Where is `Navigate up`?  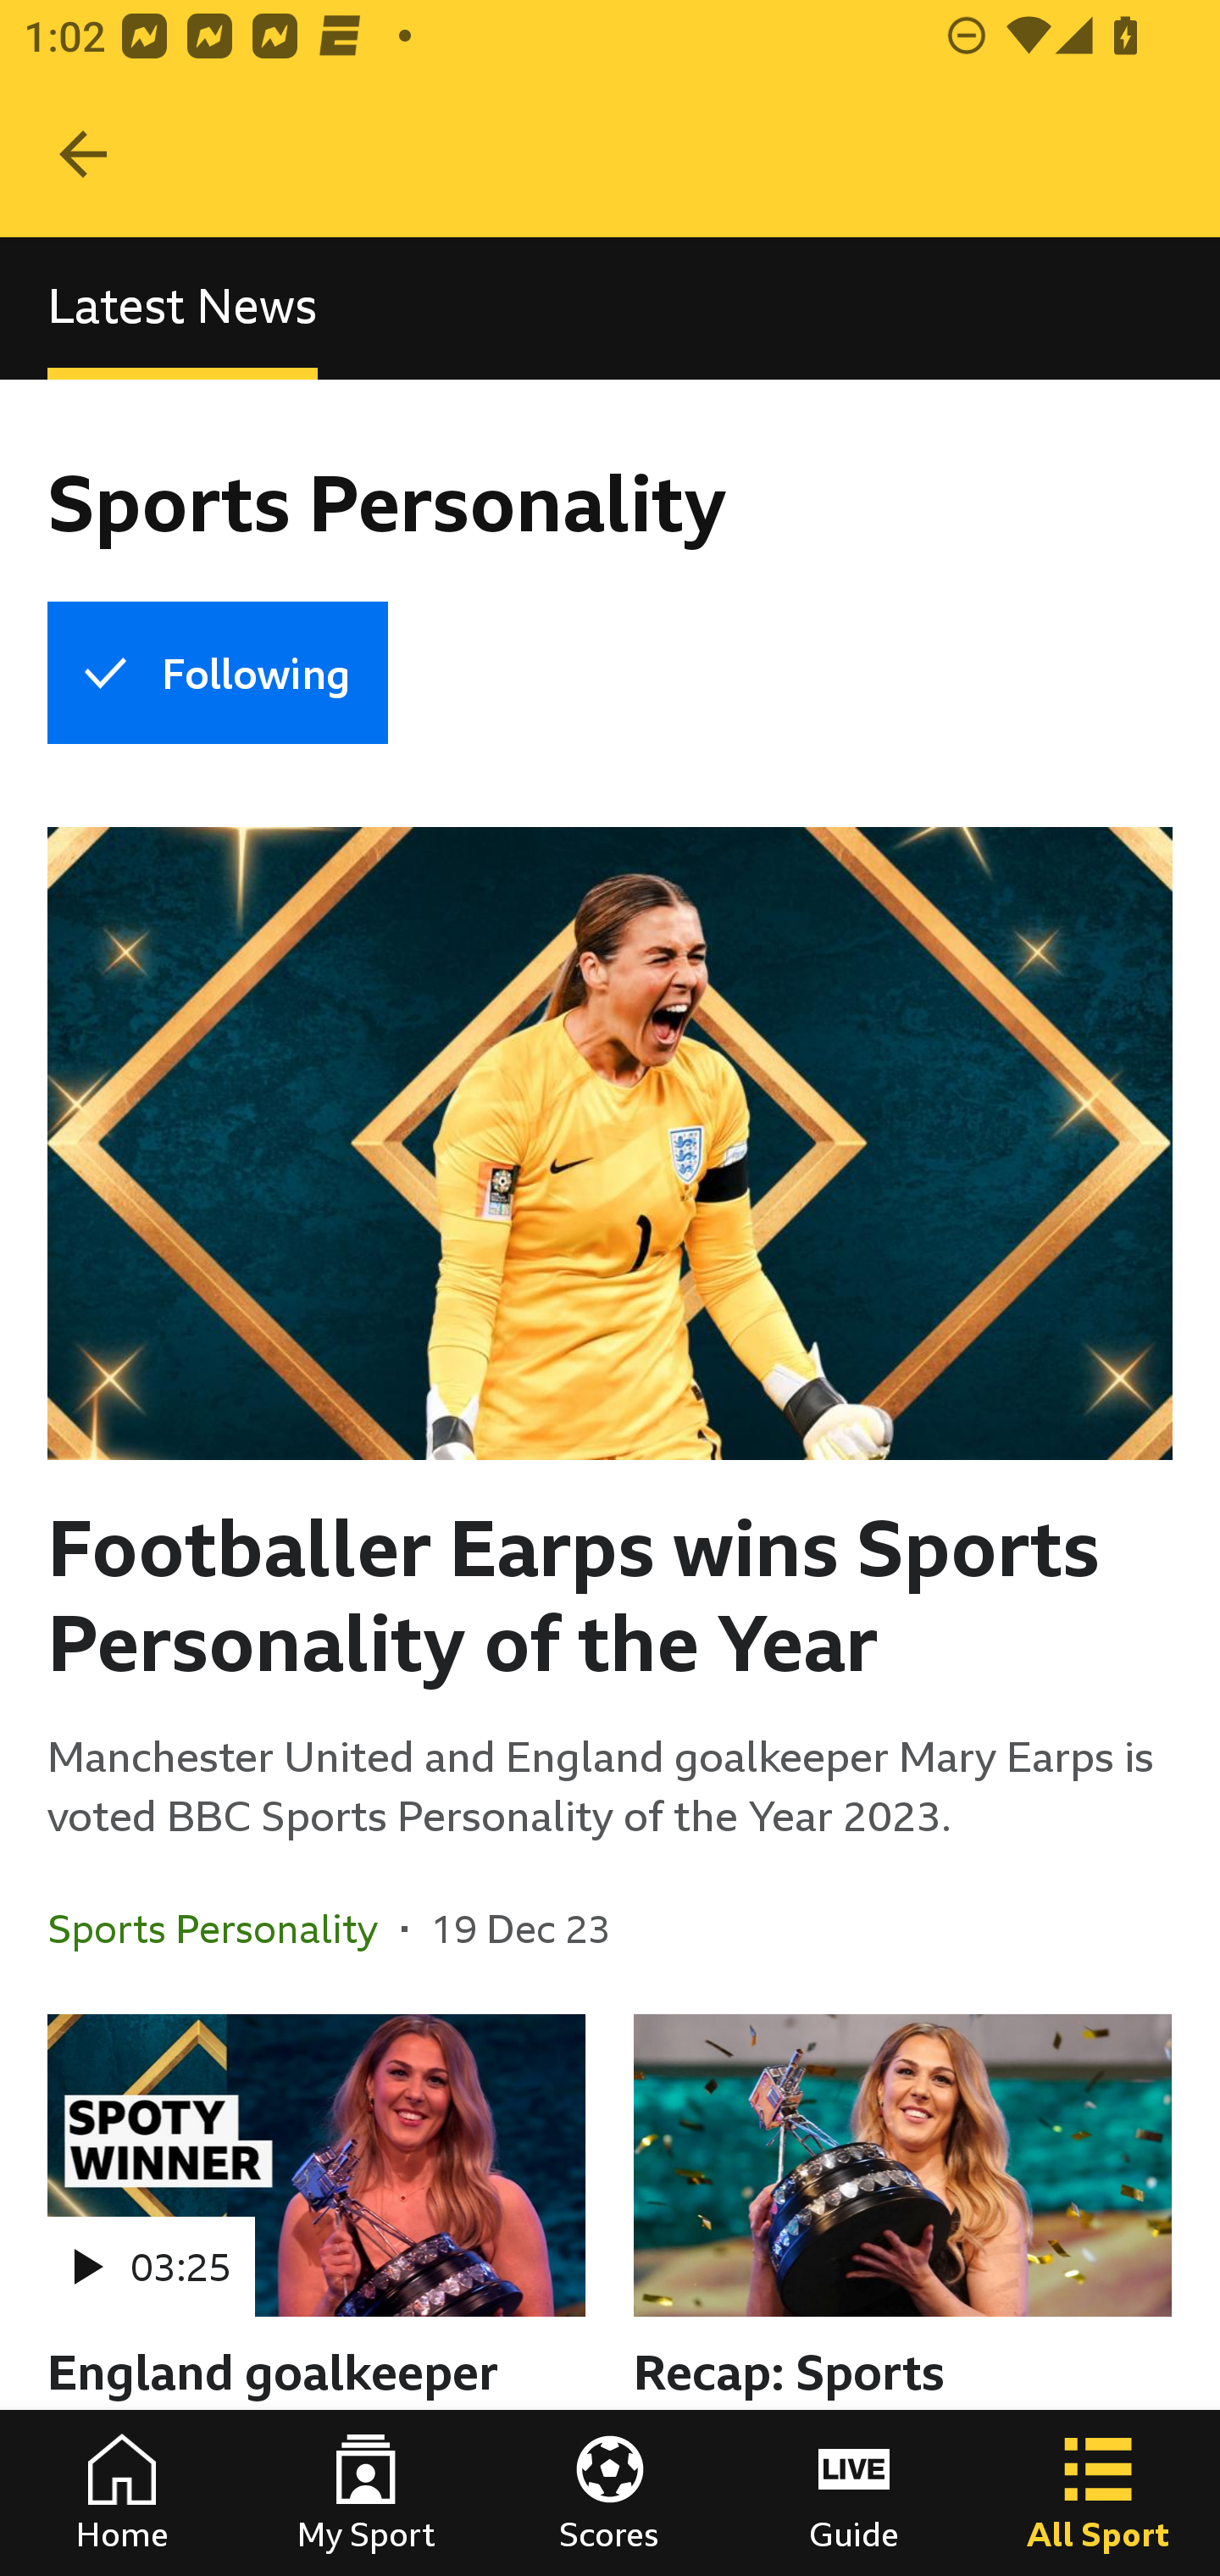 Navigate up is located at coordinates (83, 154).